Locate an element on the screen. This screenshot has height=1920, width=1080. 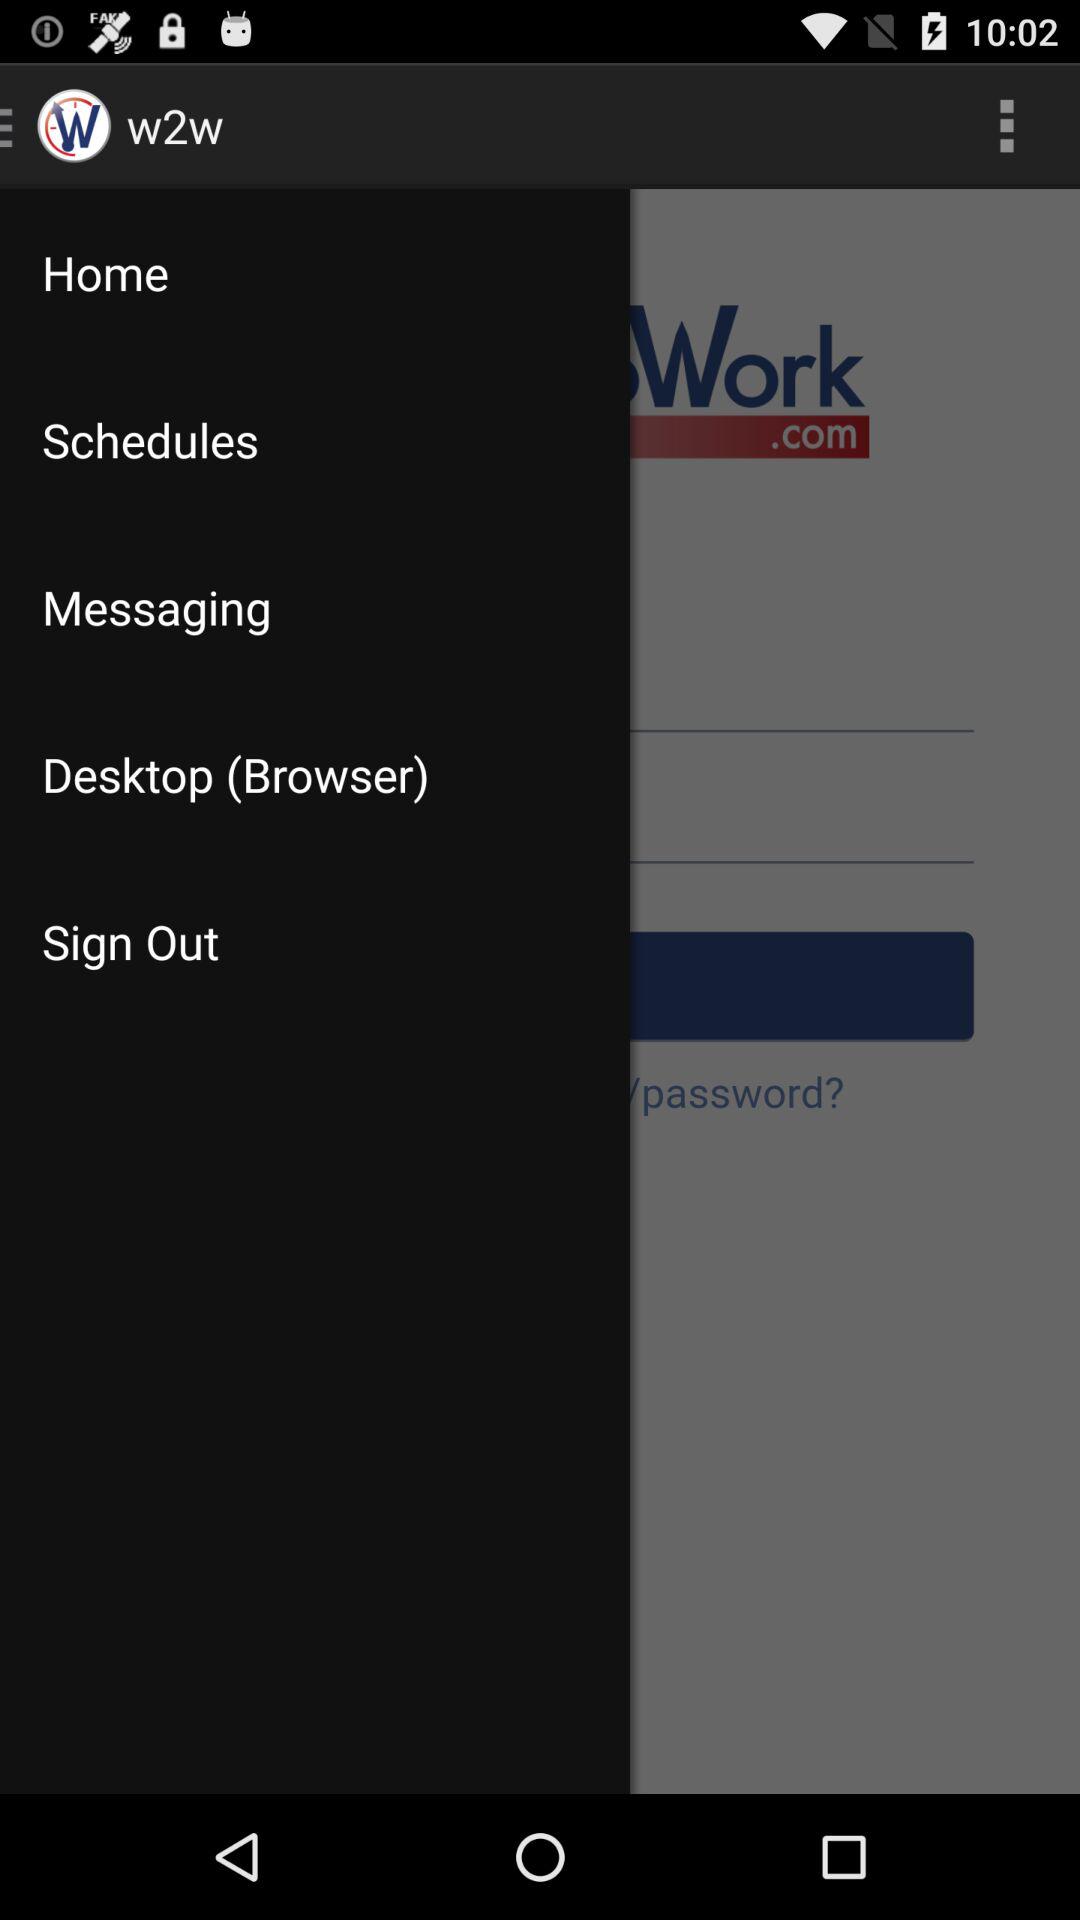
select icon above desktop (browser) app is located at coordinates (314, 607).